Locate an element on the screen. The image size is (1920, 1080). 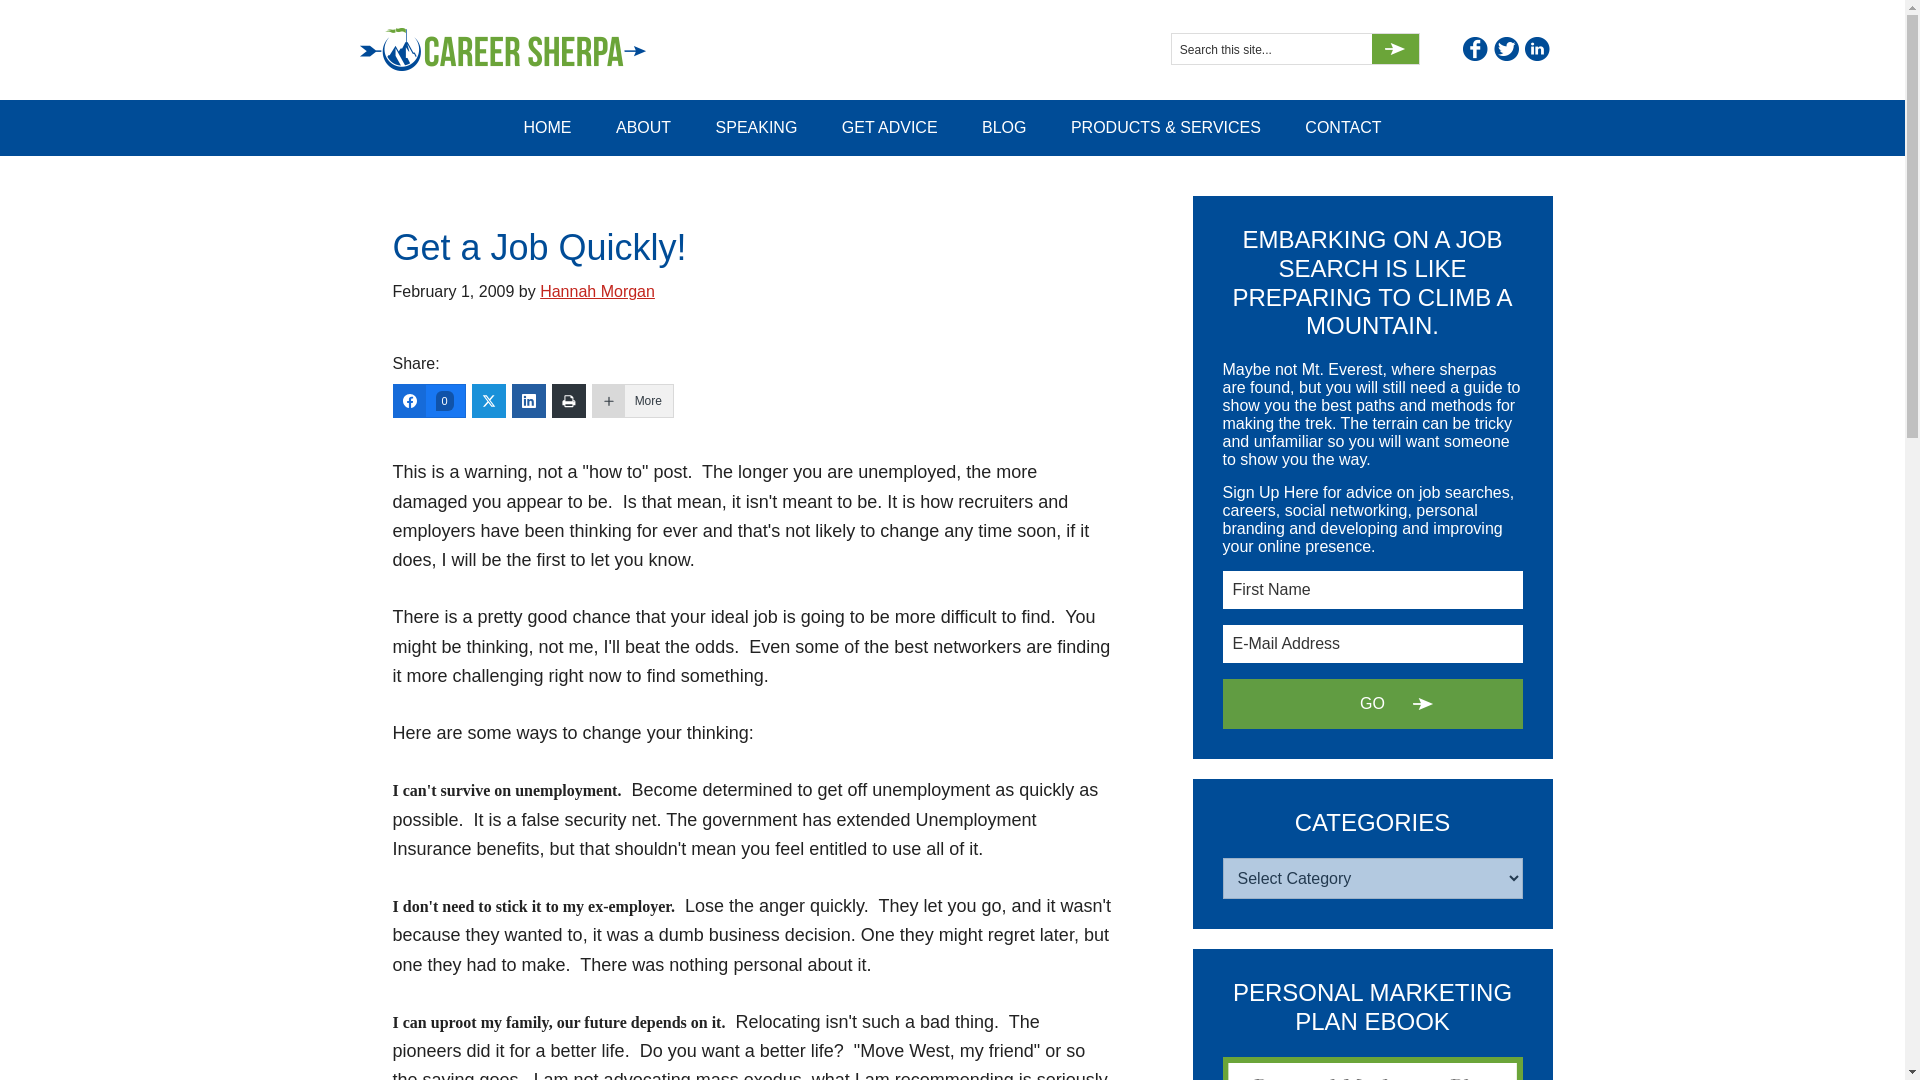
Twitter is located at coordinates (1506, 48).